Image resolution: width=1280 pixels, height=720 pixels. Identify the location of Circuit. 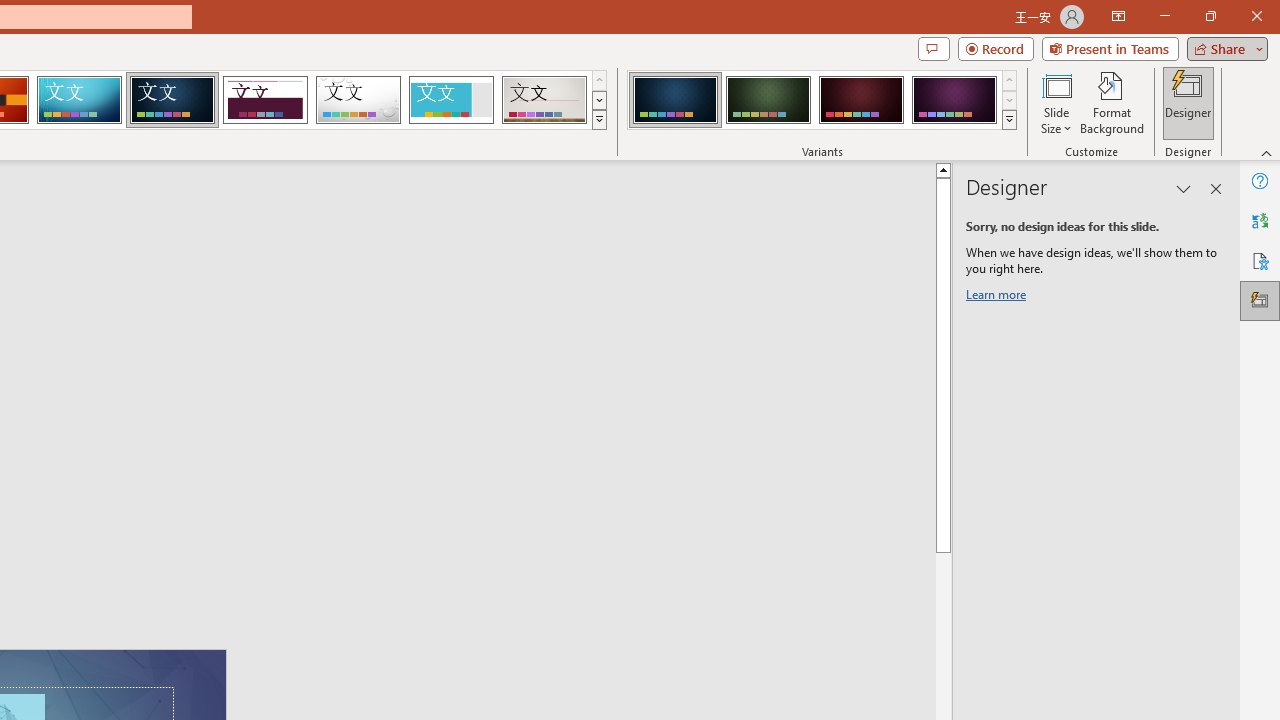
(79, 100).